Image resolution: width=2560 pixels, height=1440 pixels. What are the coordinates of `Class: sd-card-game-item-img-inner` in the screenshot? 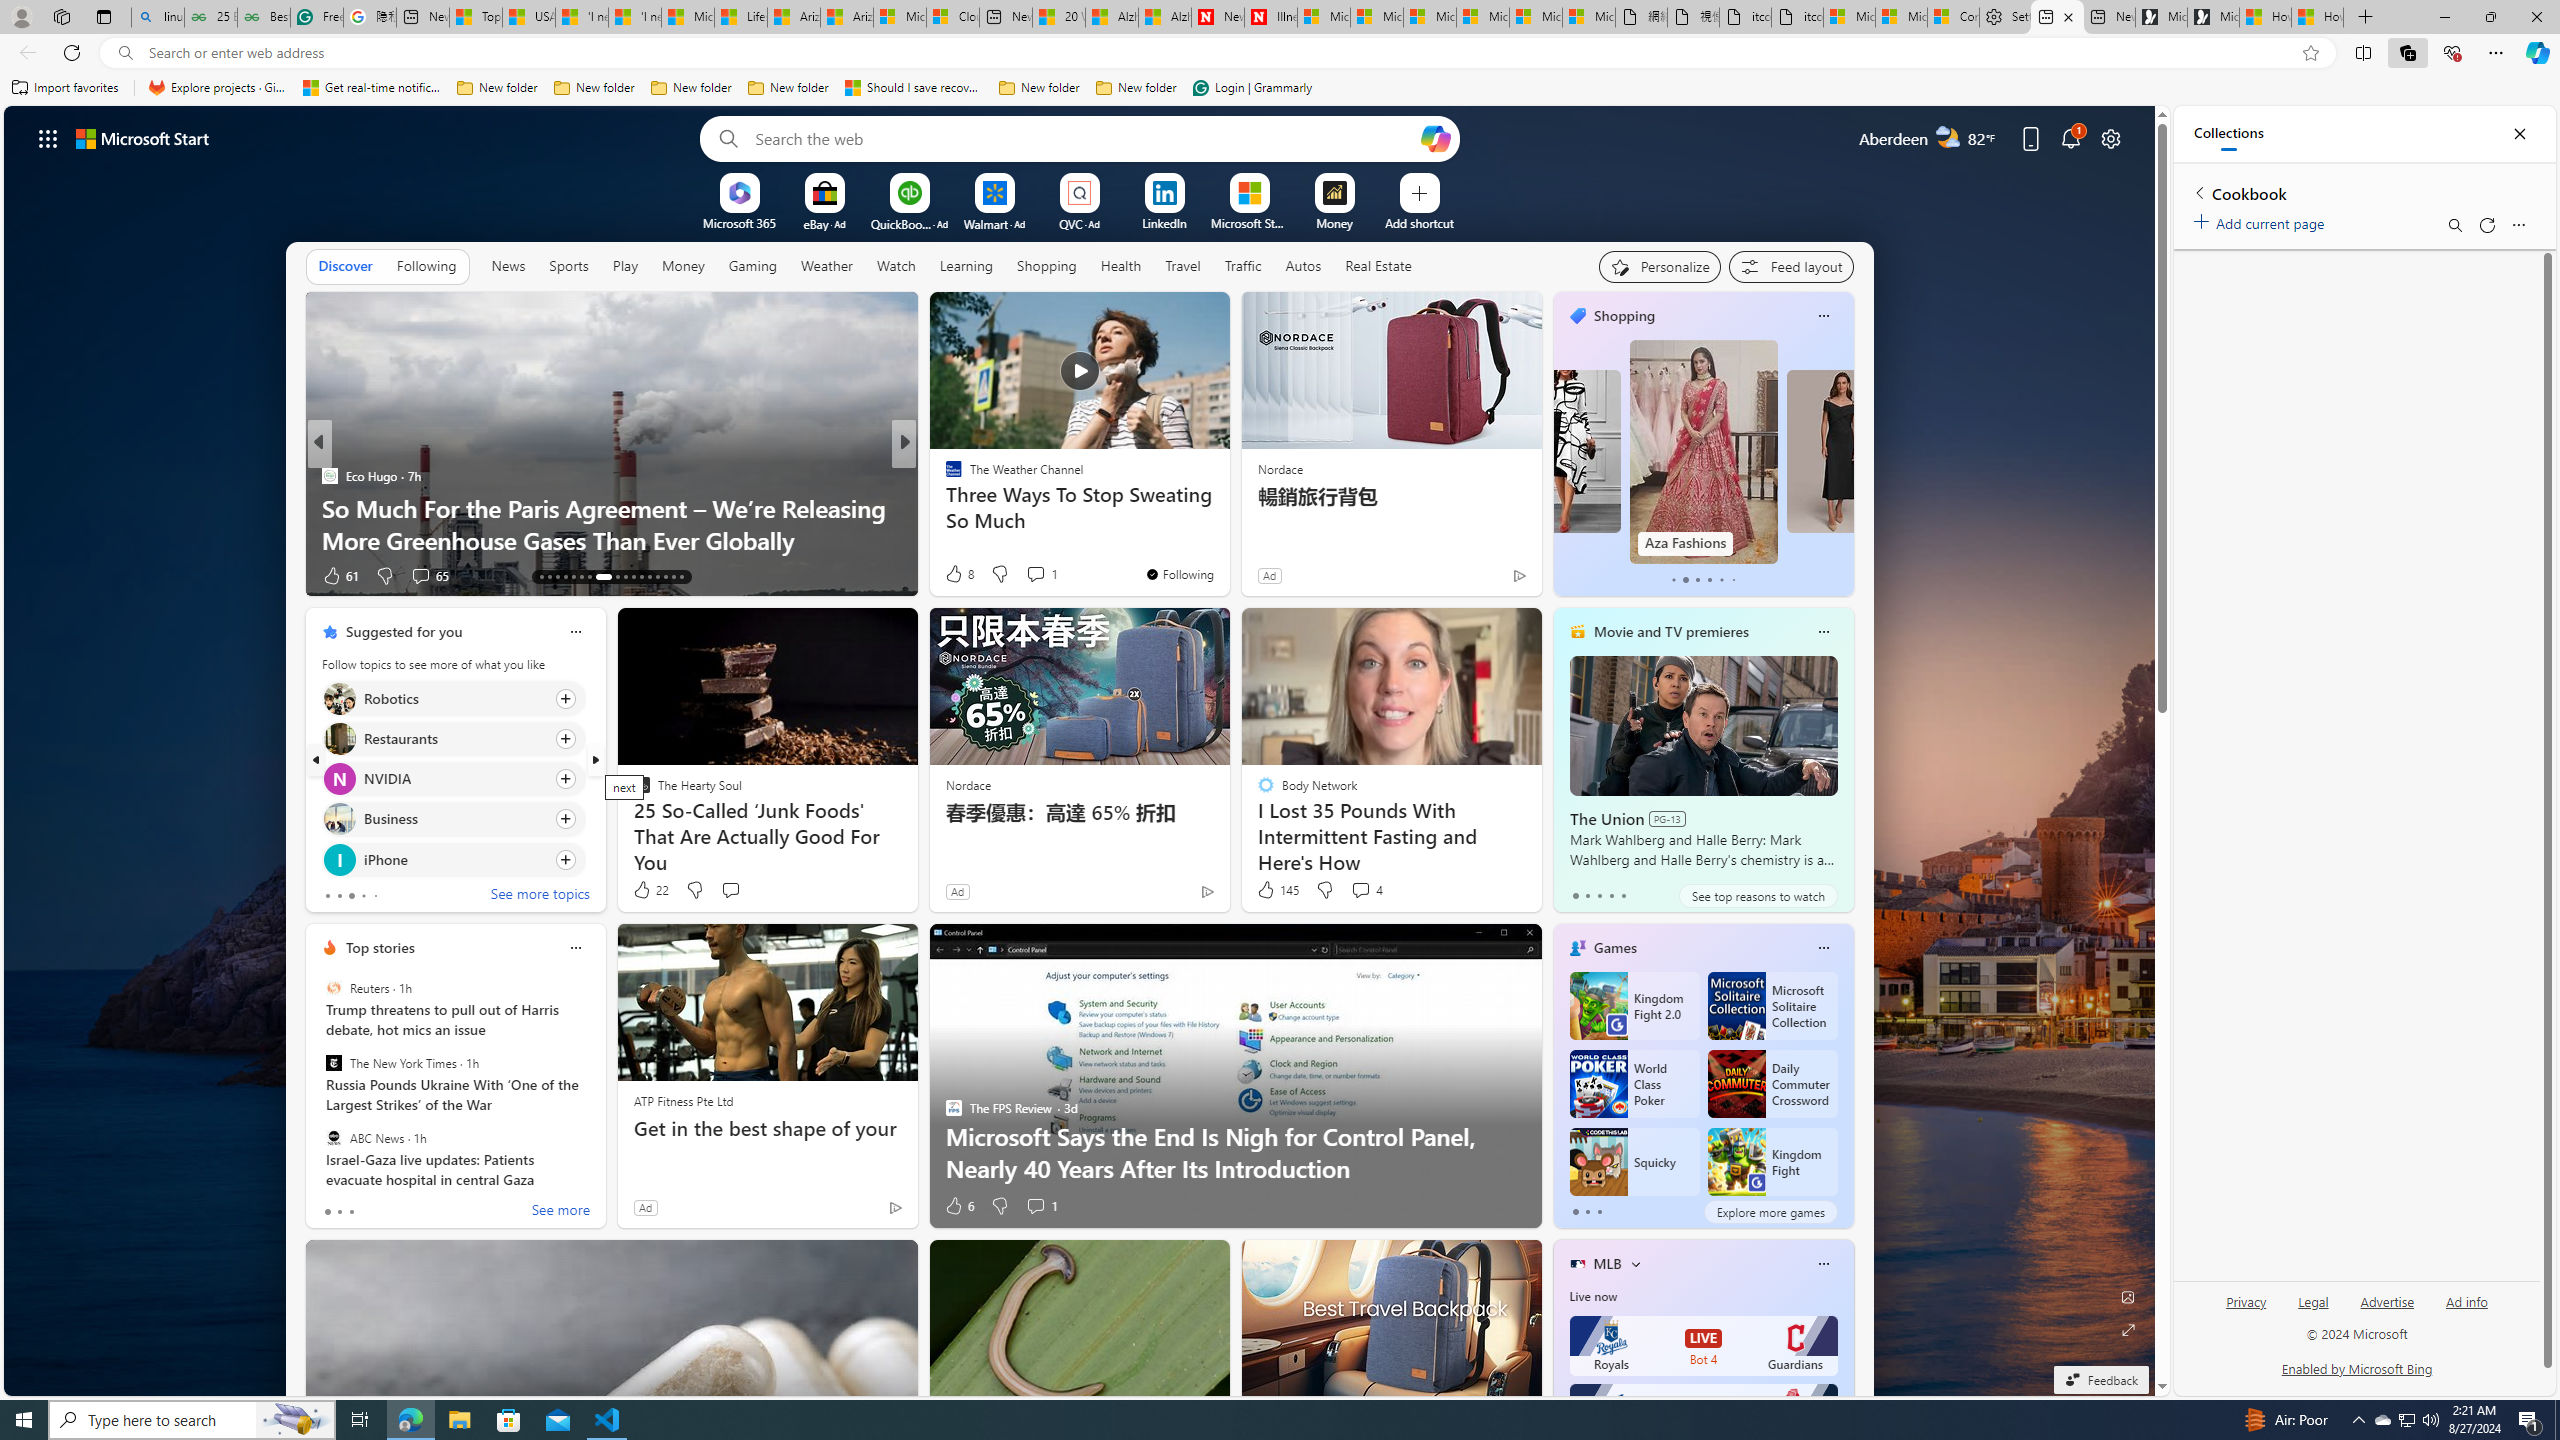 It's located at (1736, 1162).